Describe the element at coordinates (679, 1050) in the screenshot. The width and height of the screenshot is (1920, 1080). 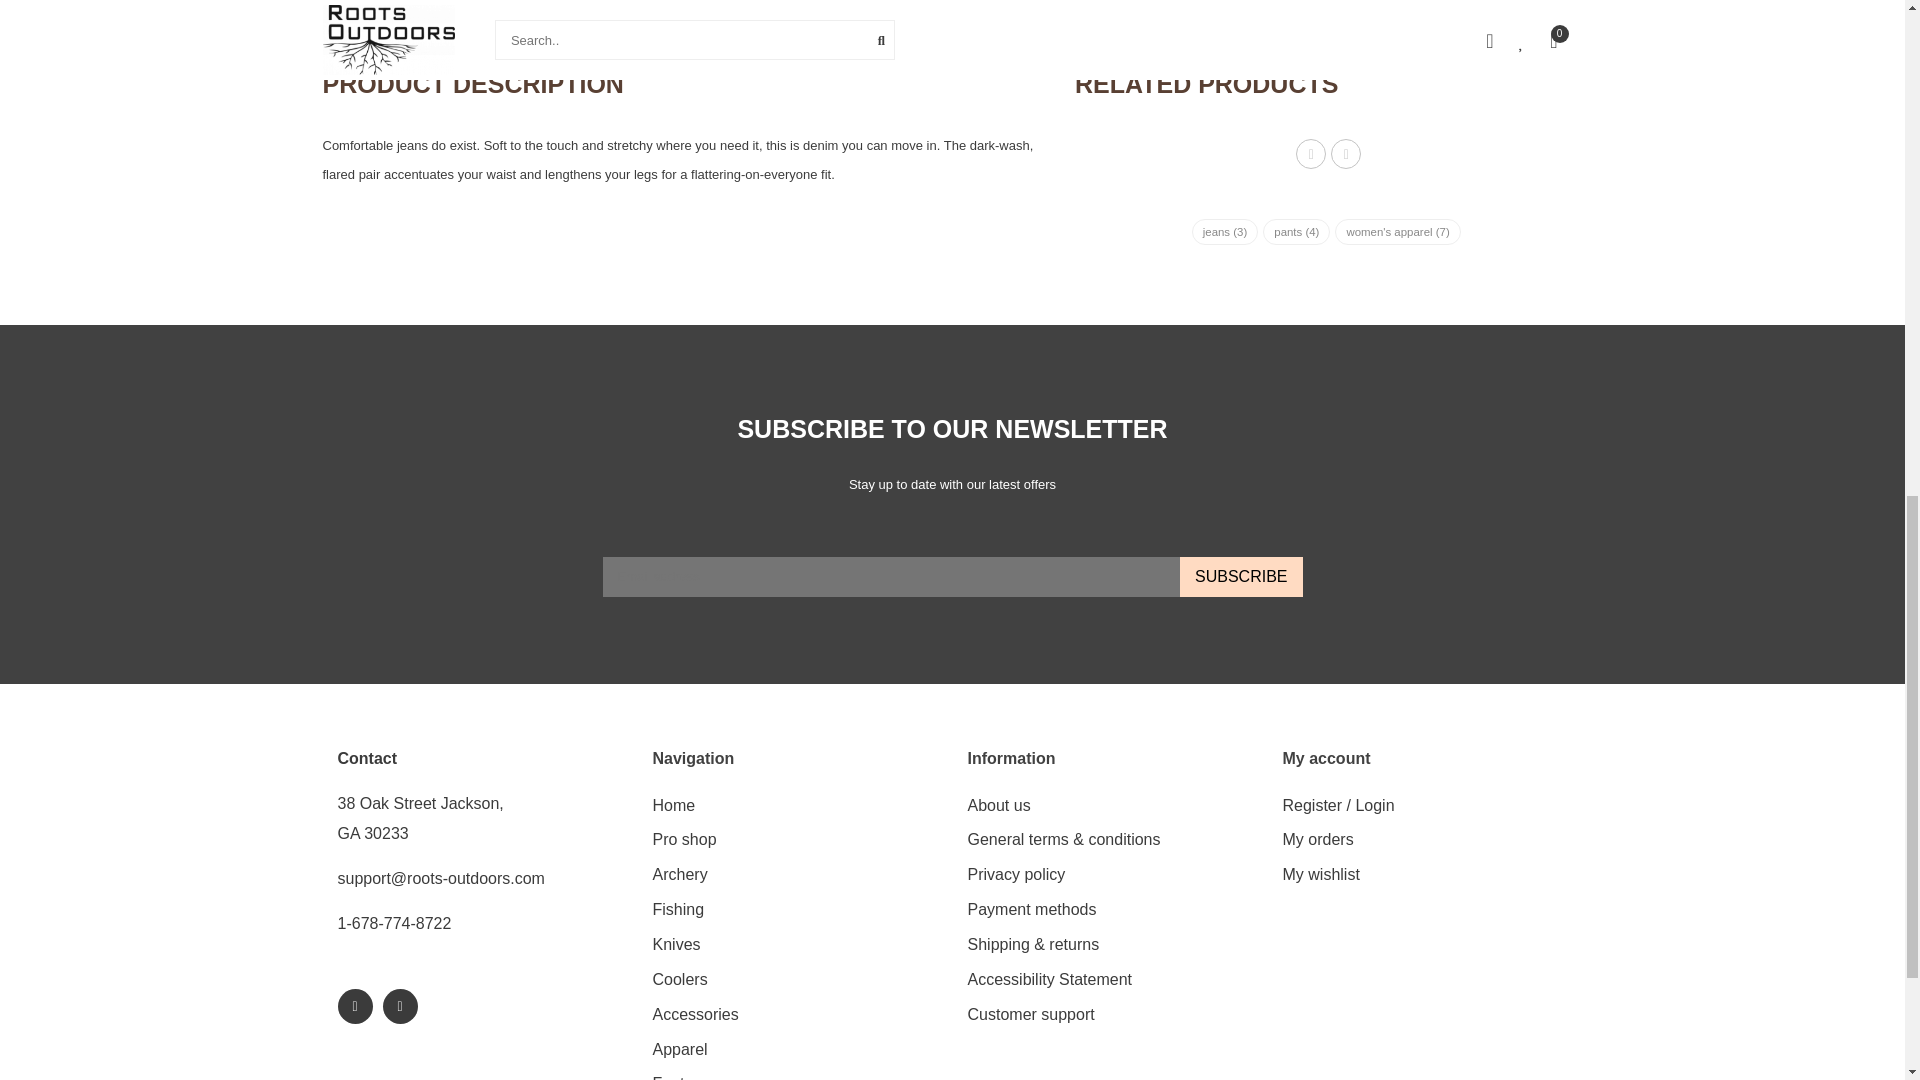
I see `APPAREL` at that location.